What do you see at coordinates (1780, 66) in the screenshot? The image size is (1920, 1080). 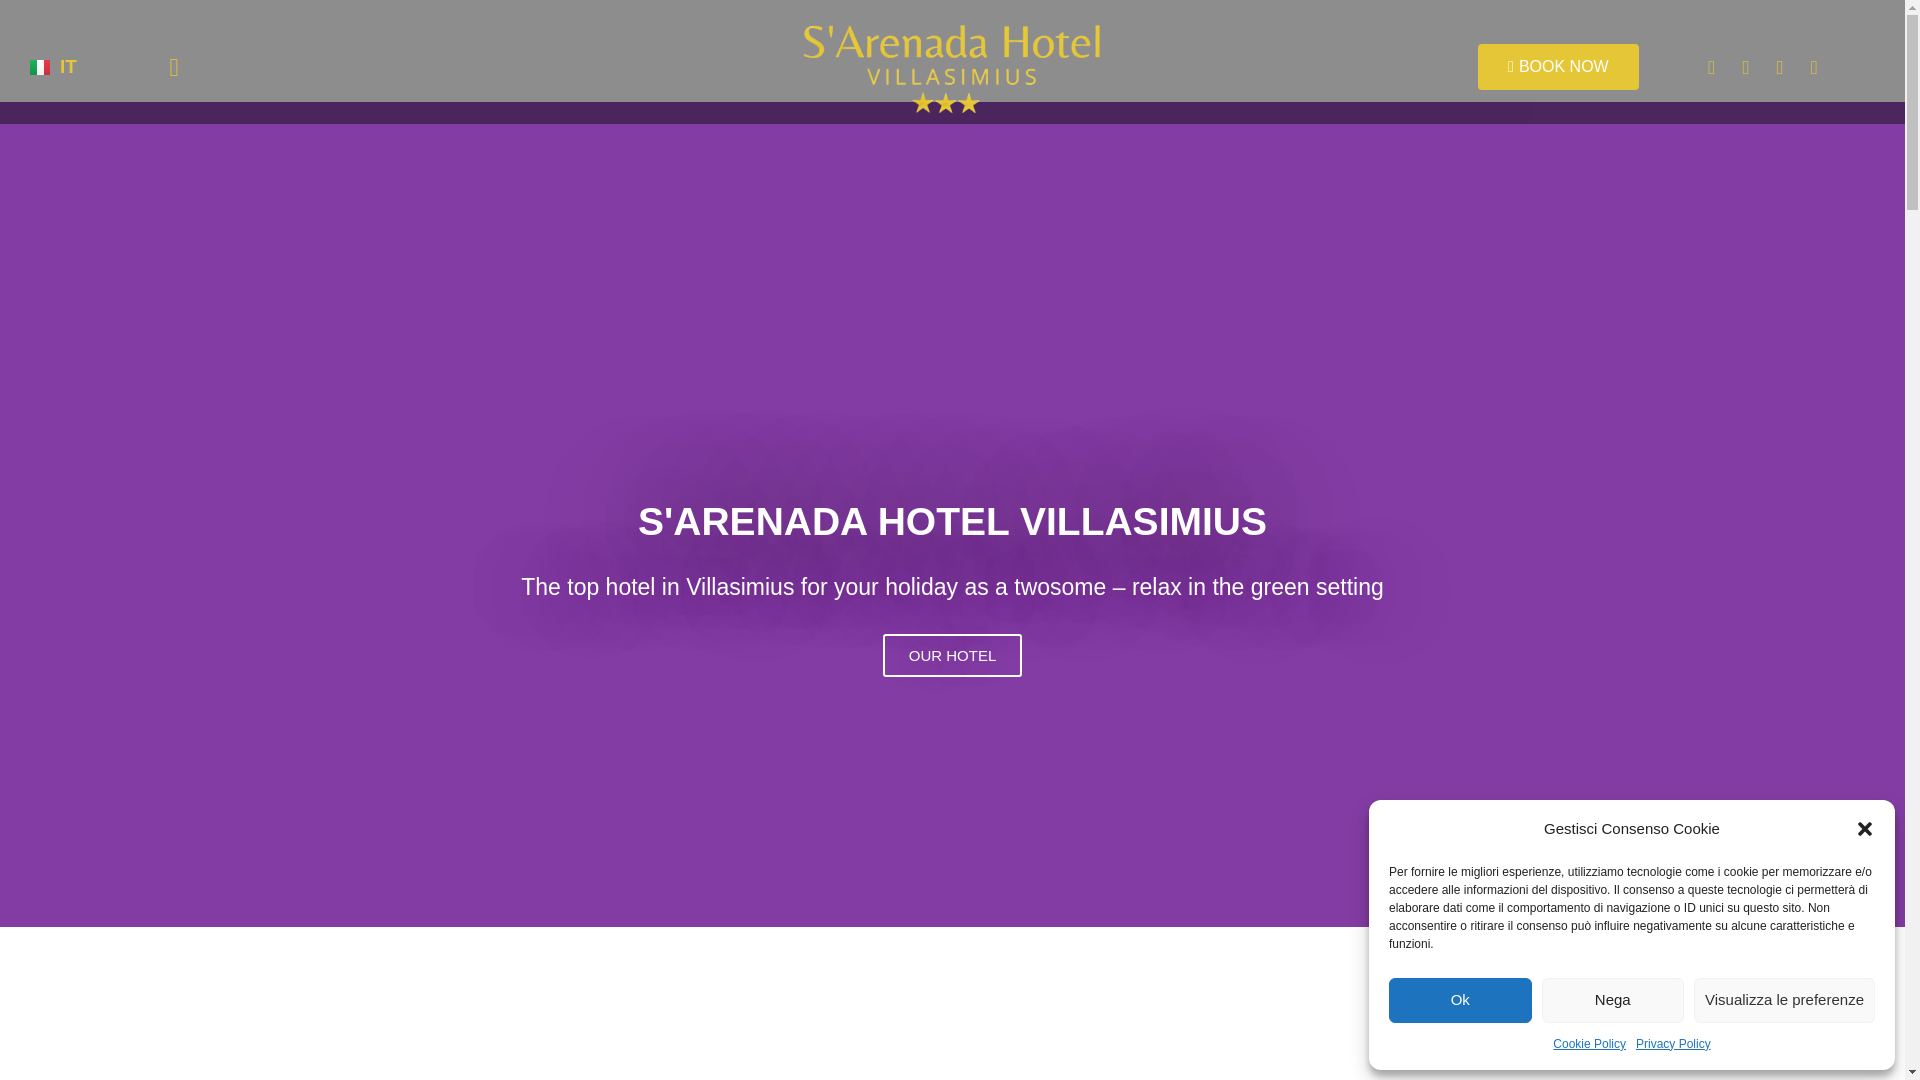 I see `Youtube` at bounding box center [1780, 66].